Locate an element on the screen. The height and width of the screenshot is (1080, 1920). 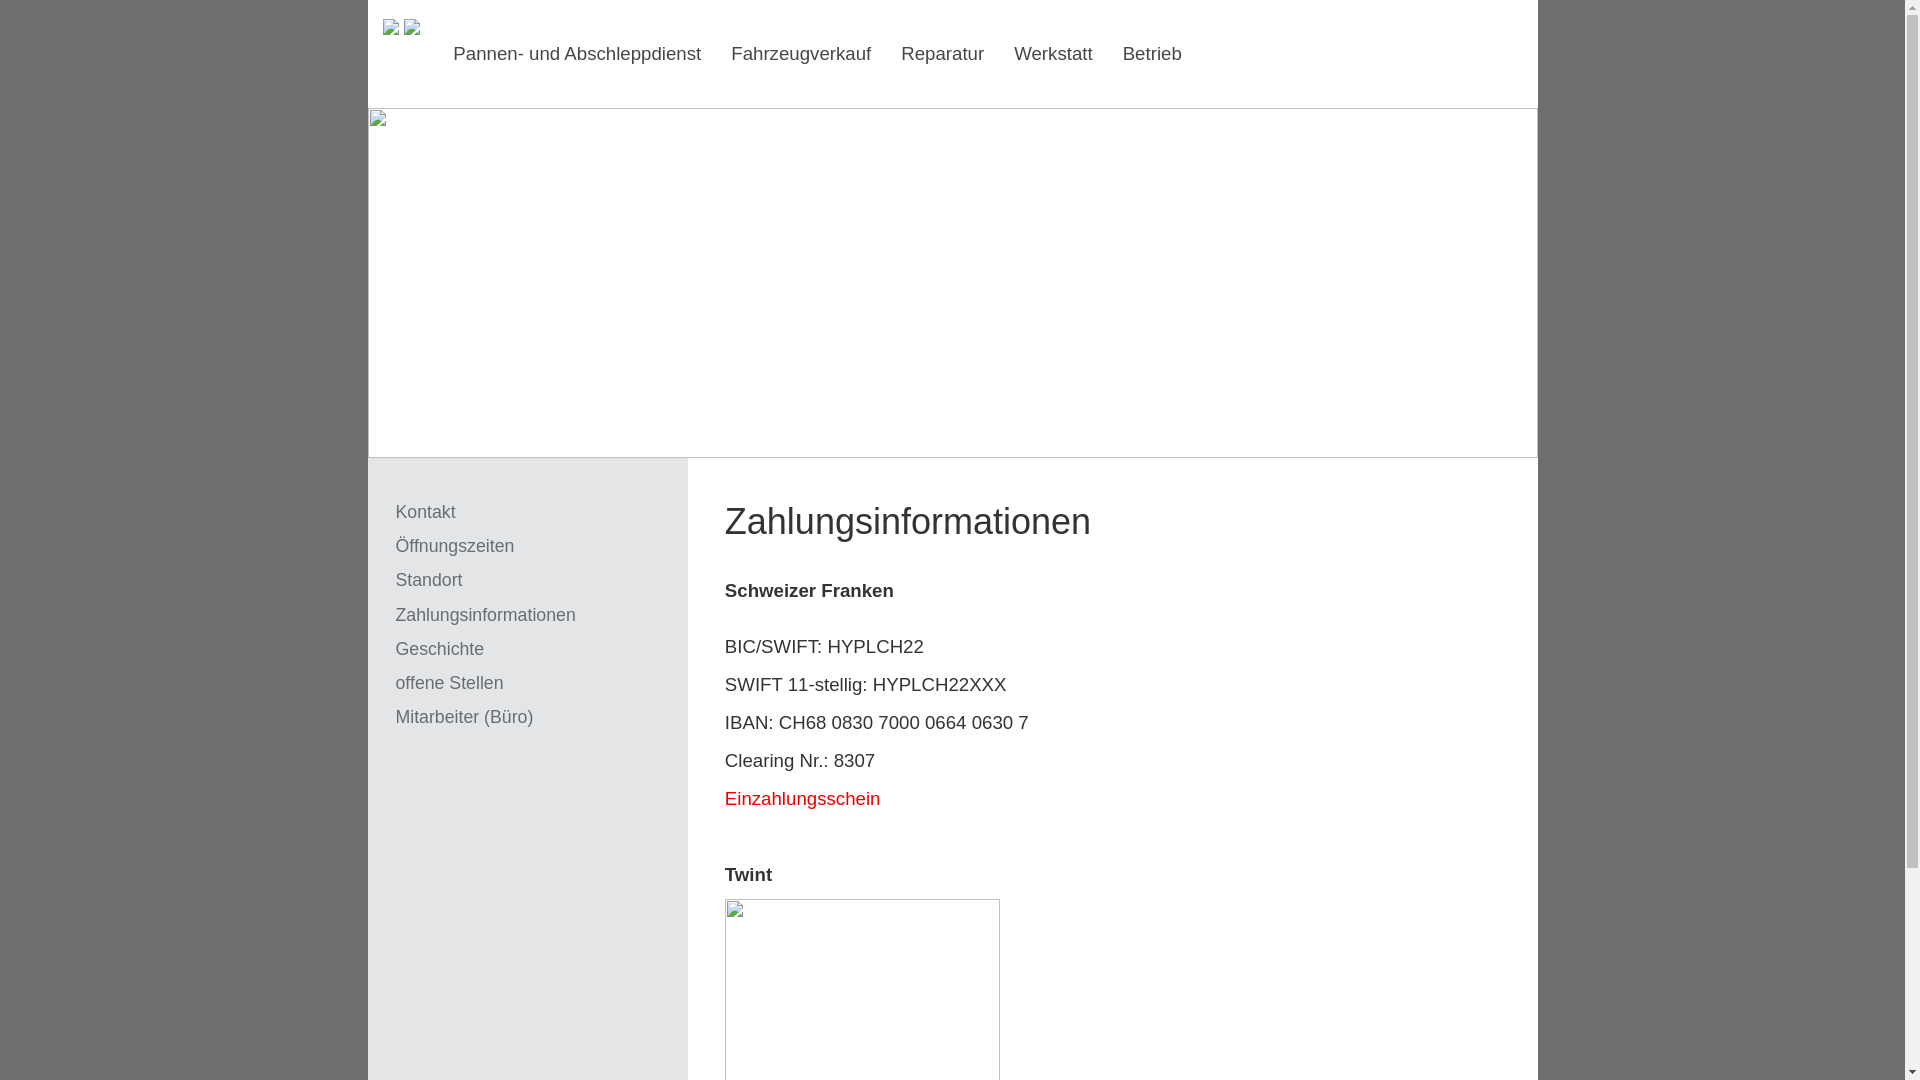
Fahrzeugverkauf is located at coordinates (801, 54).